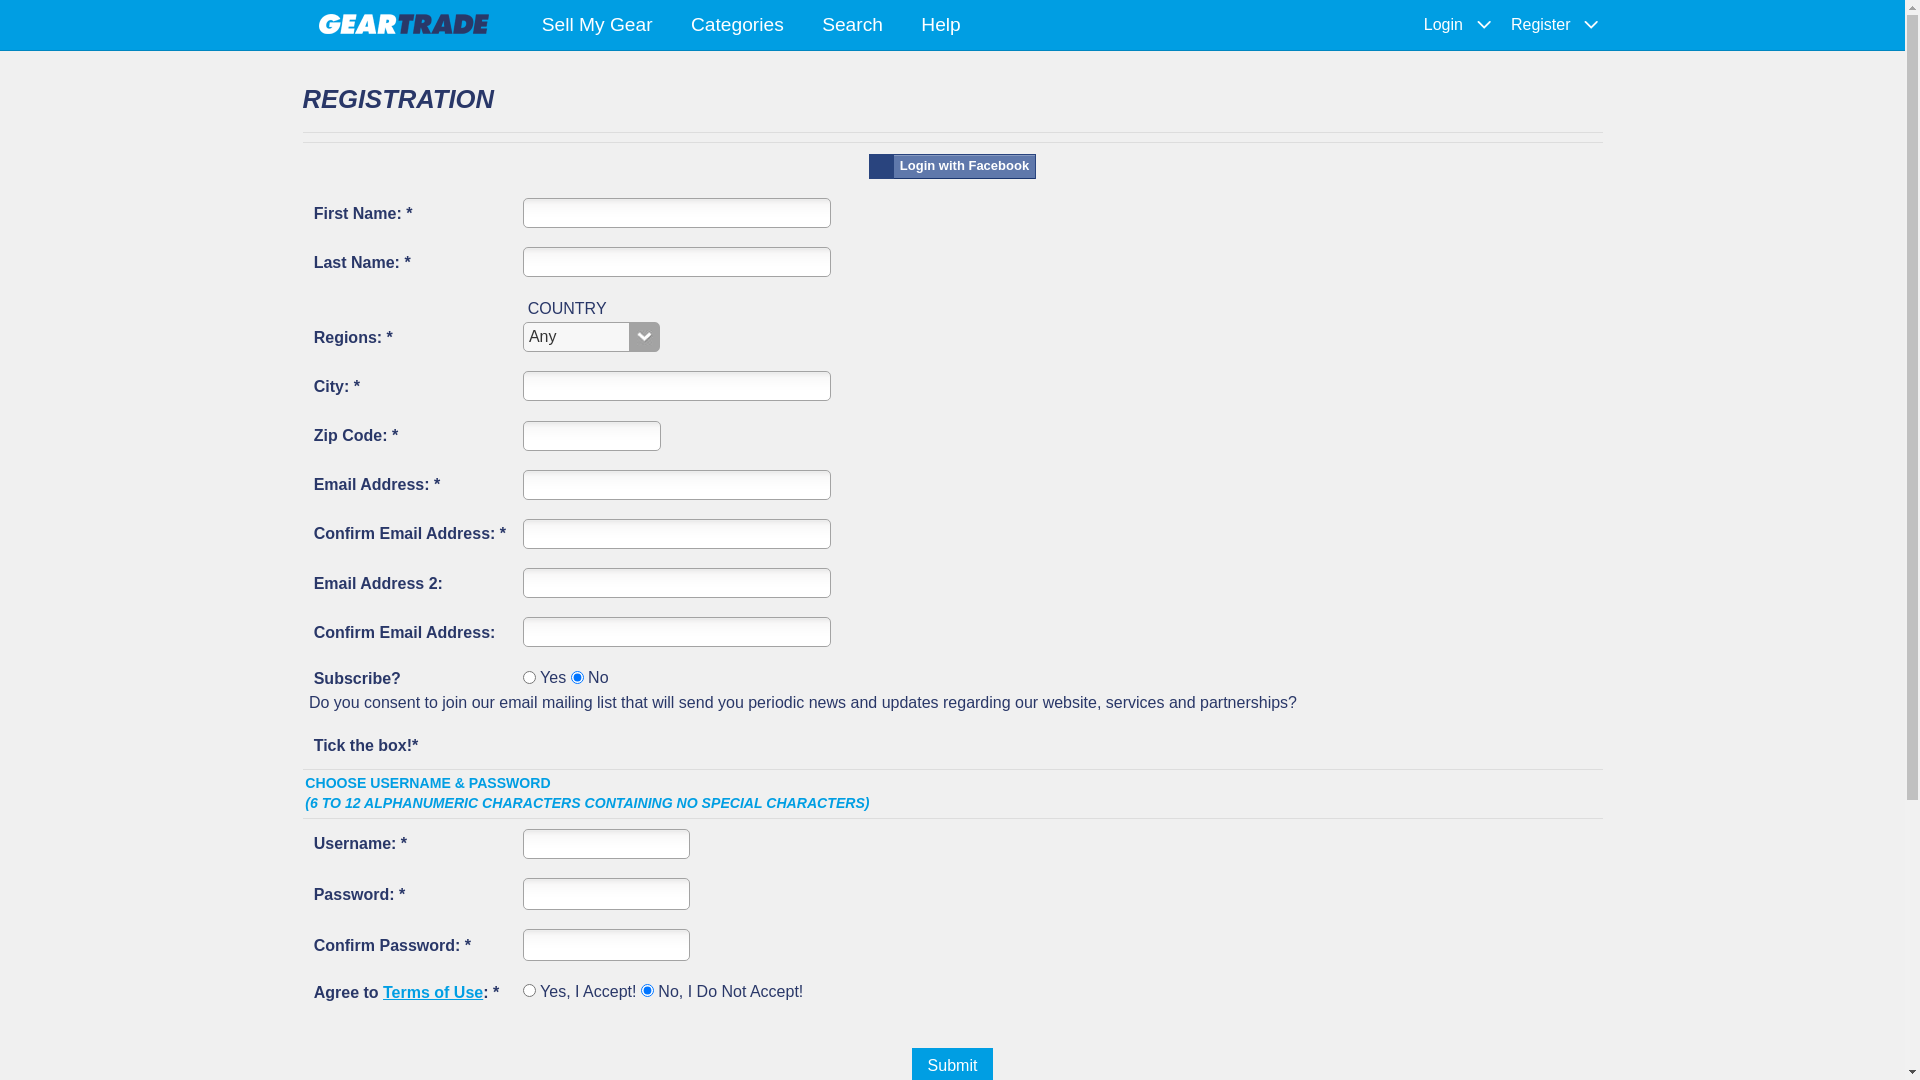  I want to click on Terms of Use, so click(433, 992).